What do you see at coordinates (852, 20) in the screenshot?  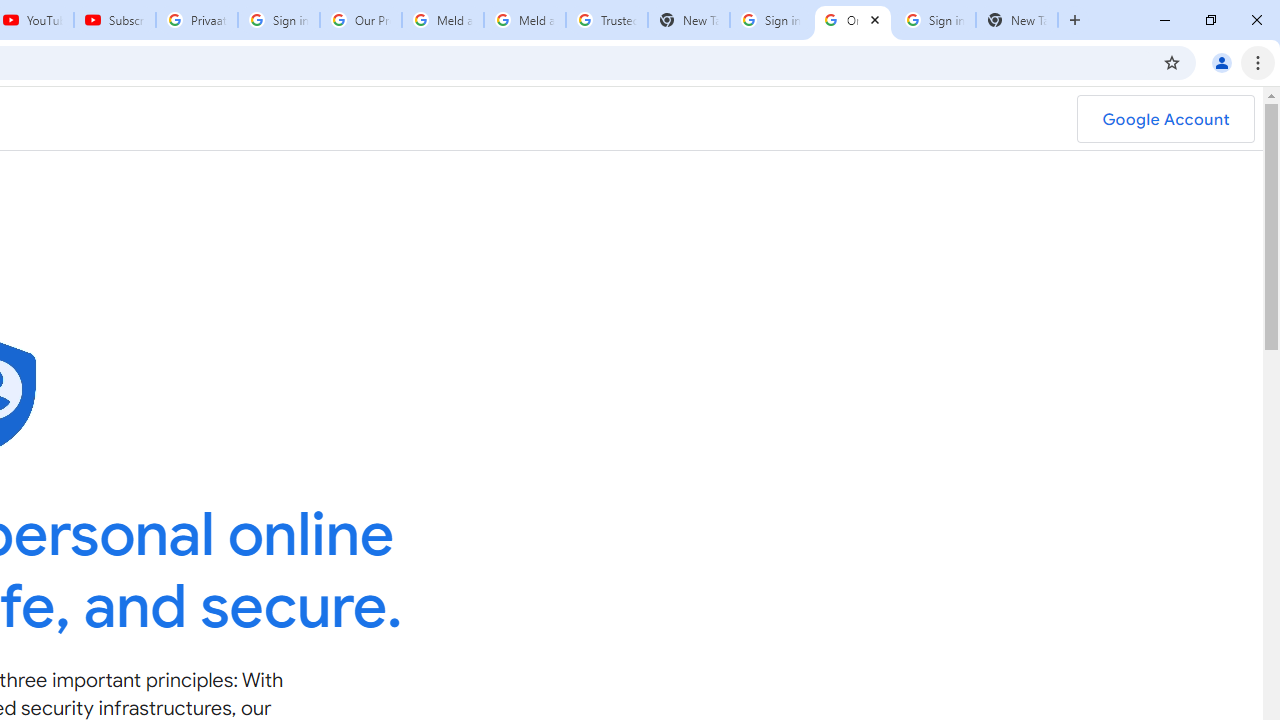 I see `Online Data Security & Privacy - Google Safety Center` at bounding box center [852, 20].